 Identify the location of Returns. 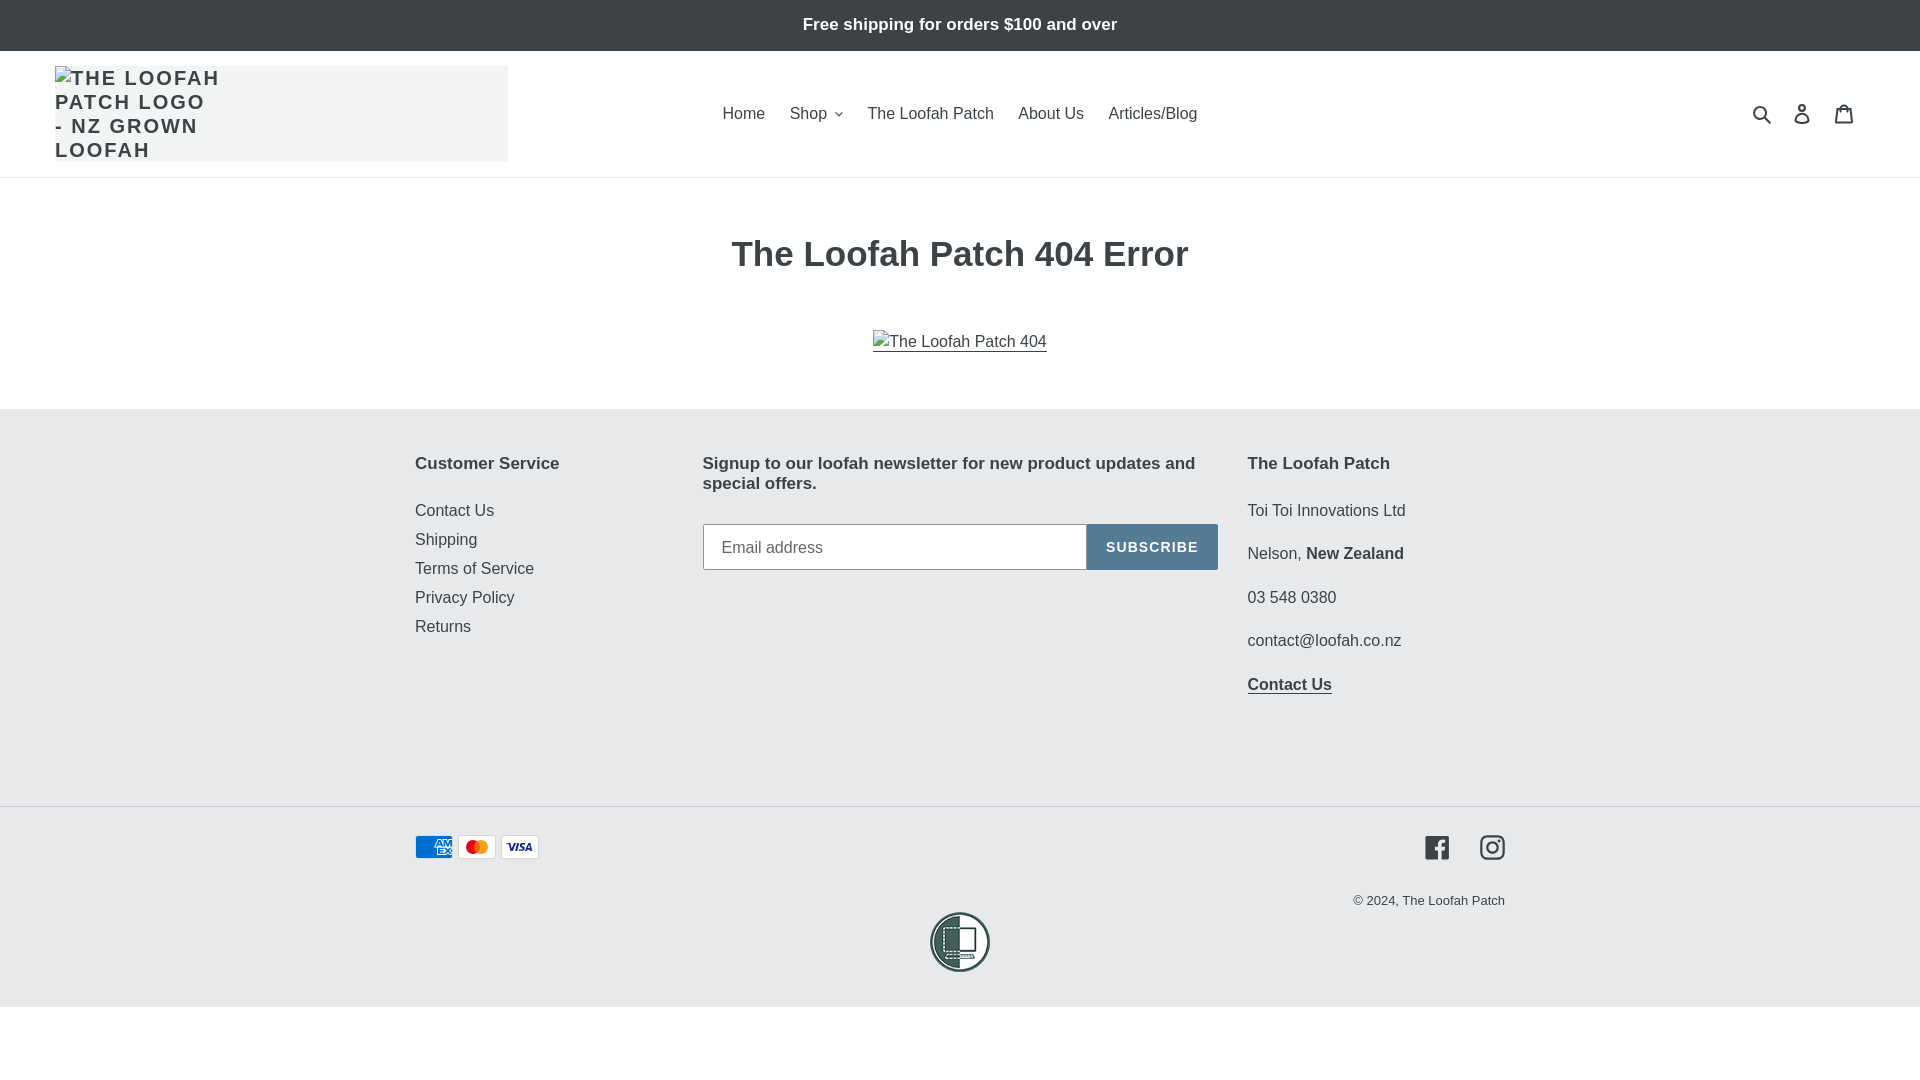
(442, 626).